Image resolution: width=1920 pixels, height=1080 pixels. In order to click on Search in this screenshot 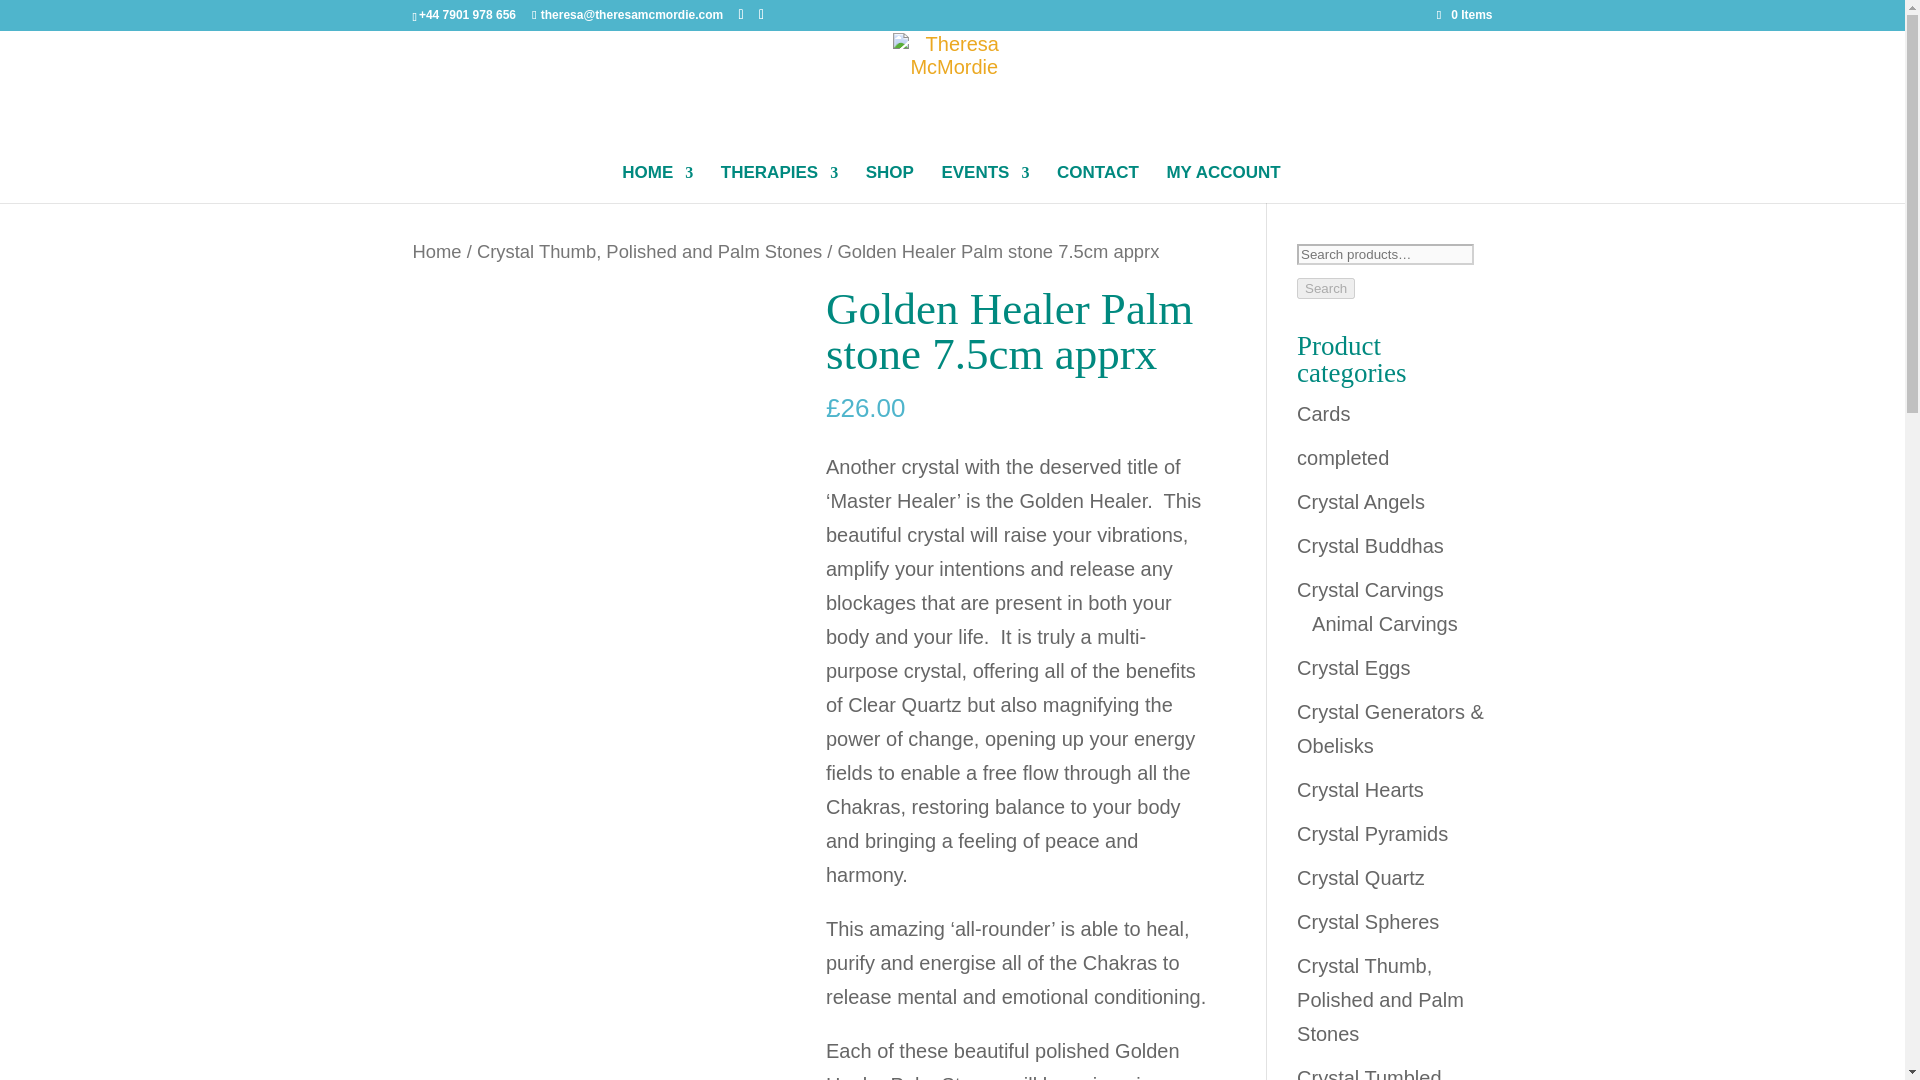, I will do `click(1326, 288)`.